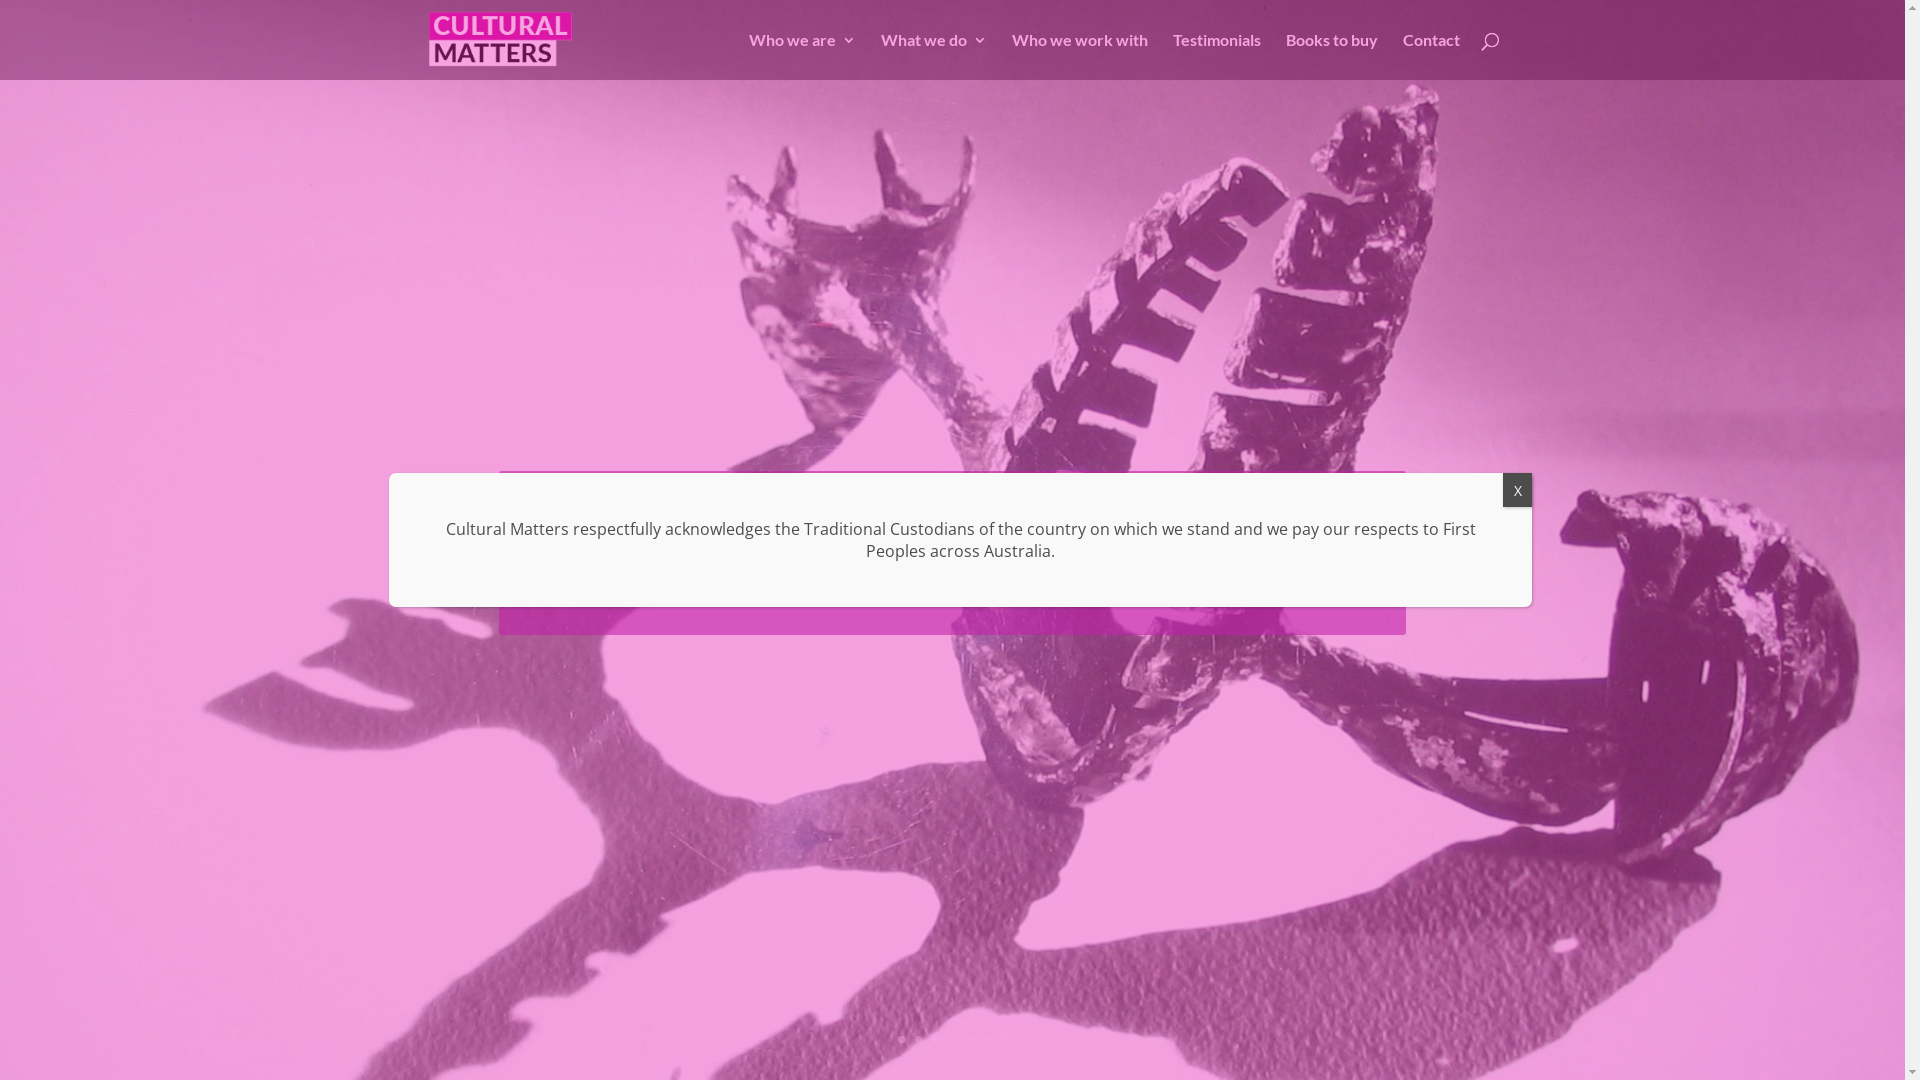 The width and height of the screenshot is (1920, 1080). I want to click on Books to buy, so click(1332, 56).